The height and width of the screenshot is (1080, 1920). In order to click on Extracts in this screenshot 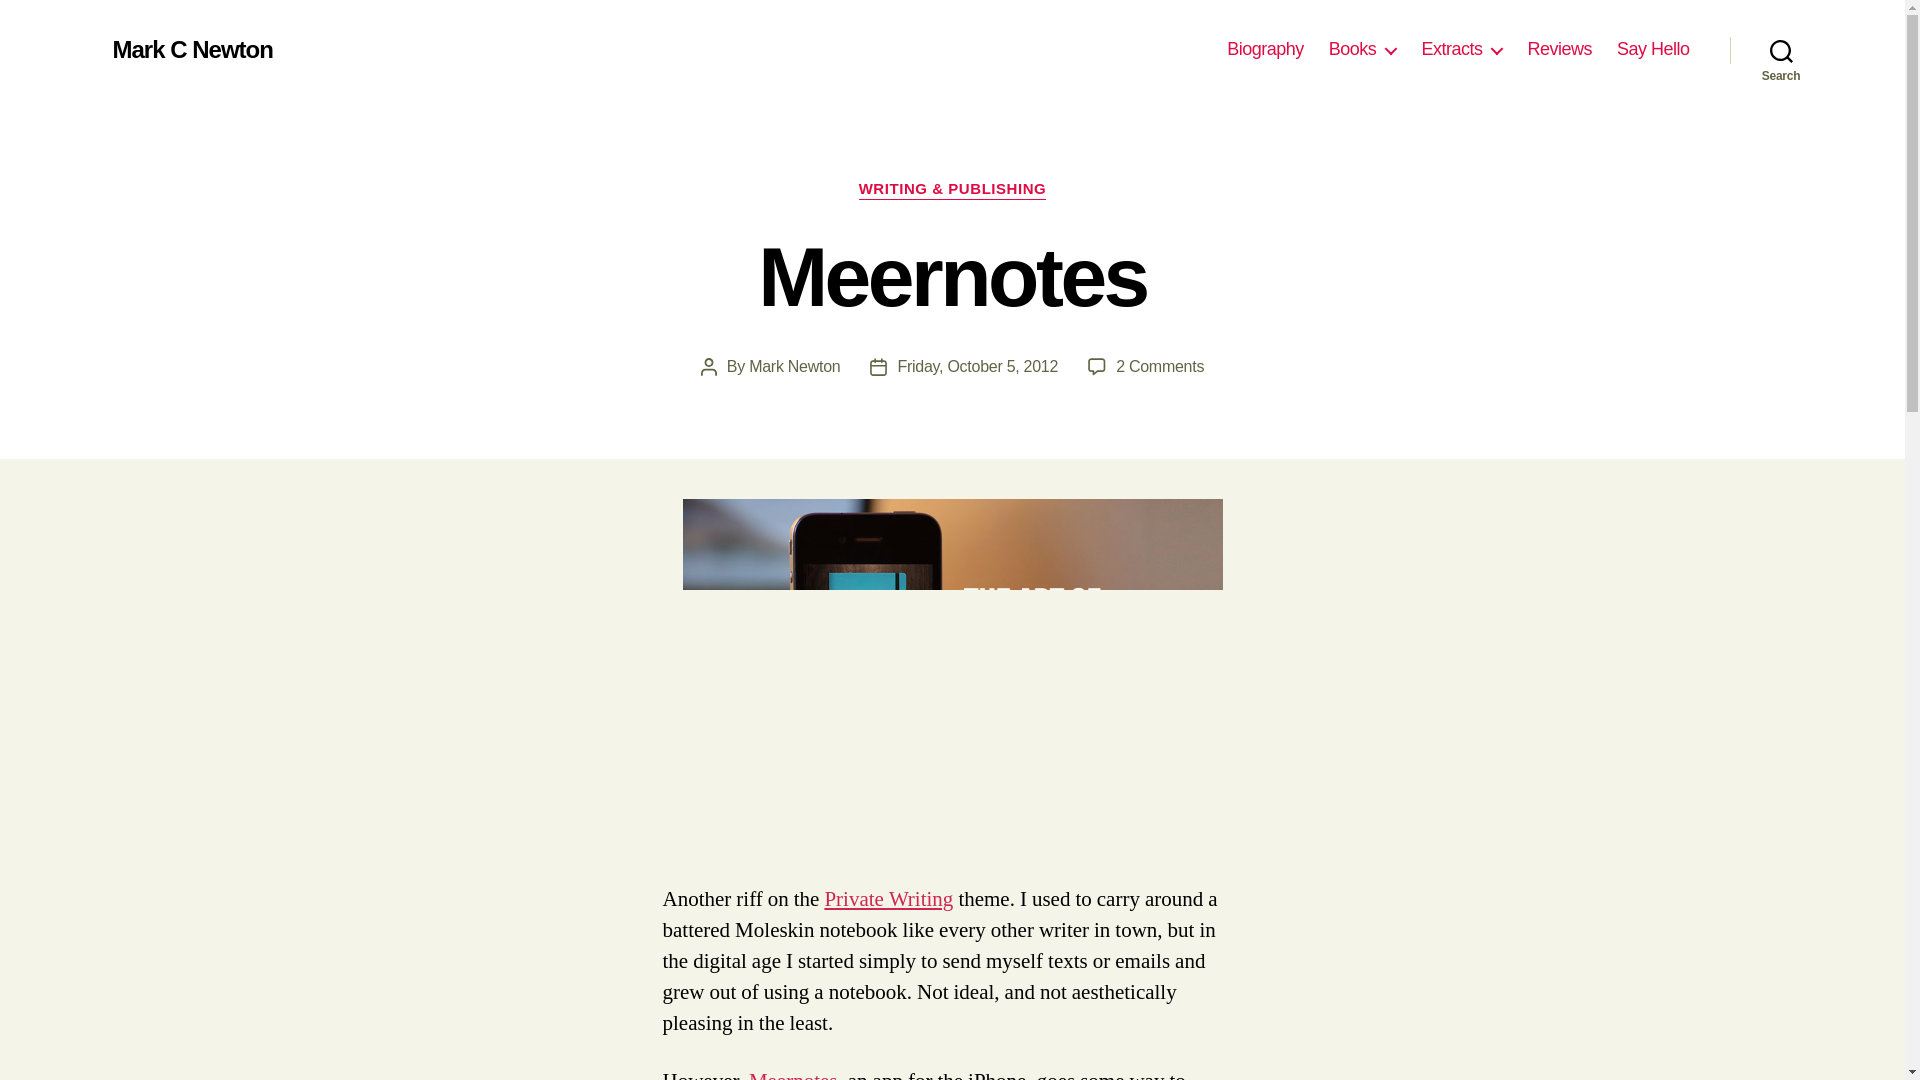, I will do `click(1460, 49)`.